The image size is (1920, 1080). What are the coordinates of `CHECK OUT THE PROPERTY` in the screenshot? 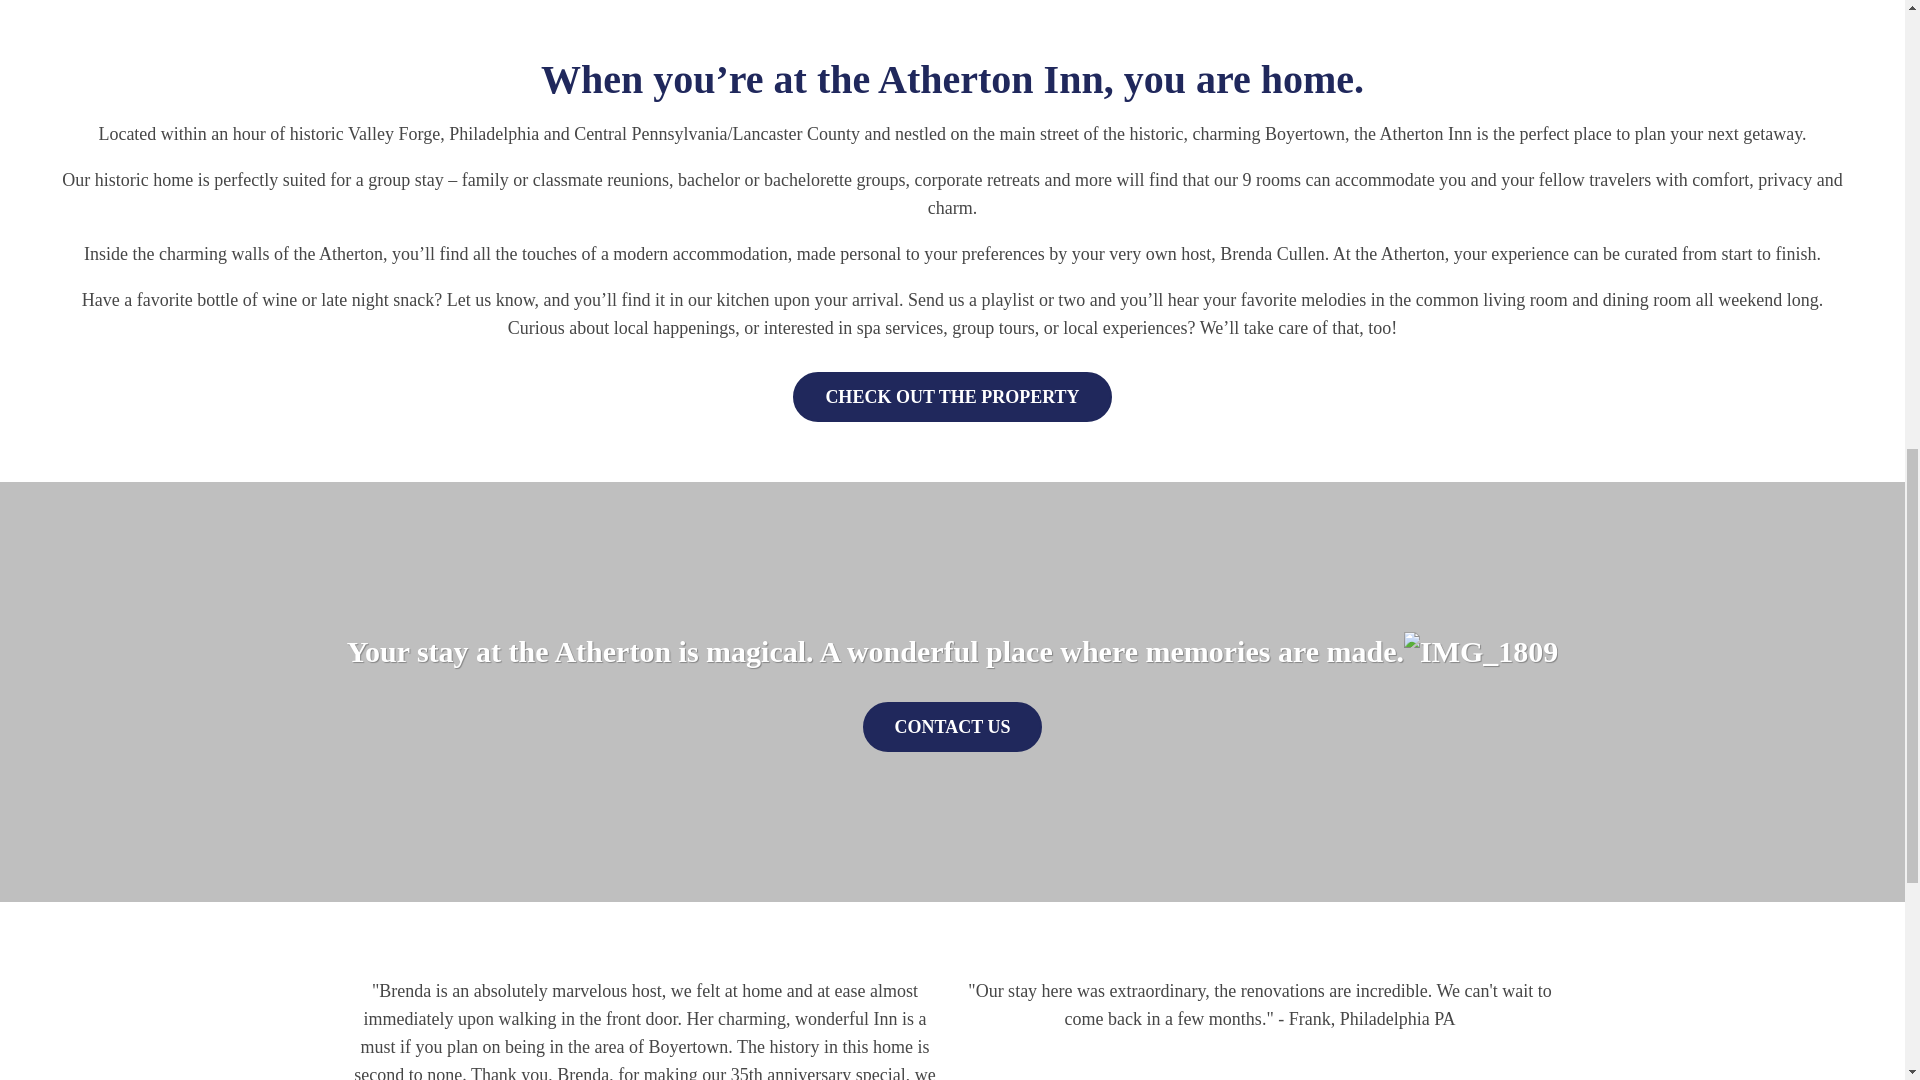 It's located at (952, 396).